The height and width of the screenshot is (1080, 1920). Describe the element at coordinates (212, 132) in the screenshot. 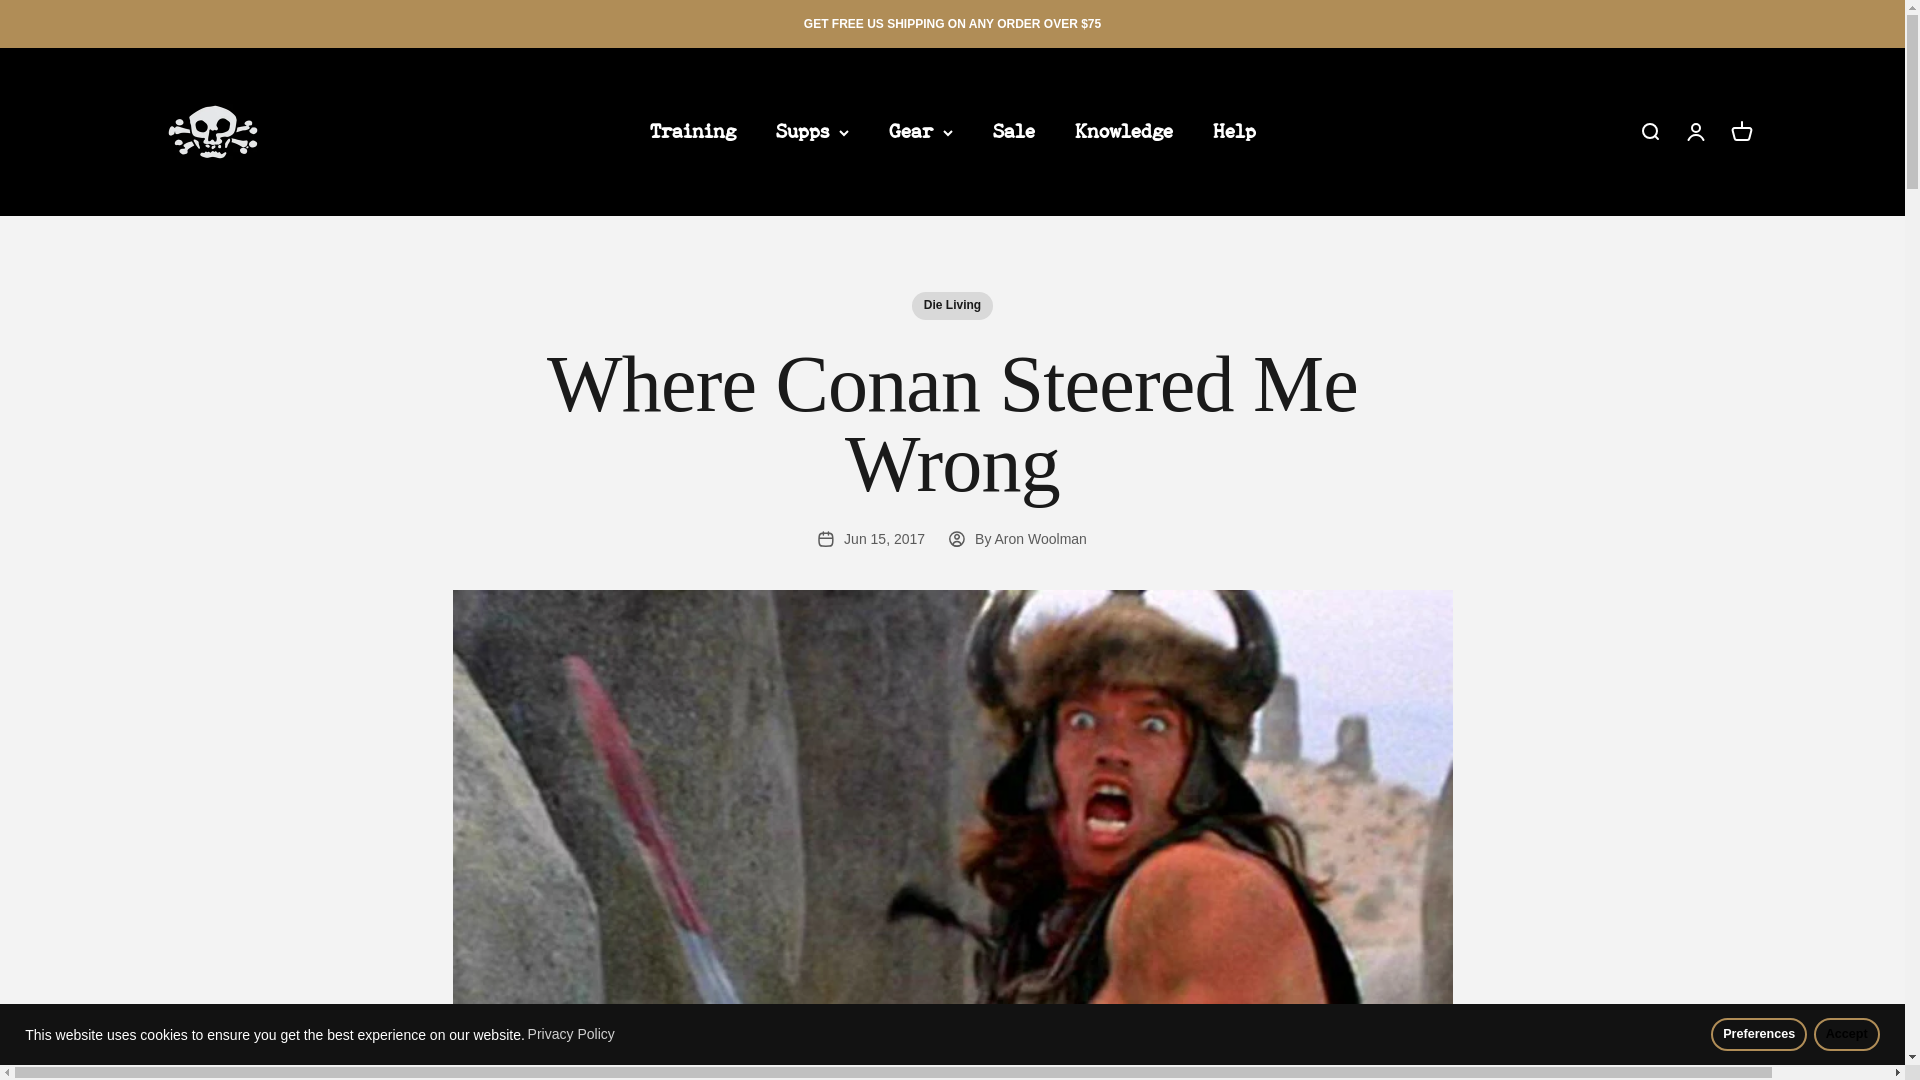

I see `SOFLETE` at that location.